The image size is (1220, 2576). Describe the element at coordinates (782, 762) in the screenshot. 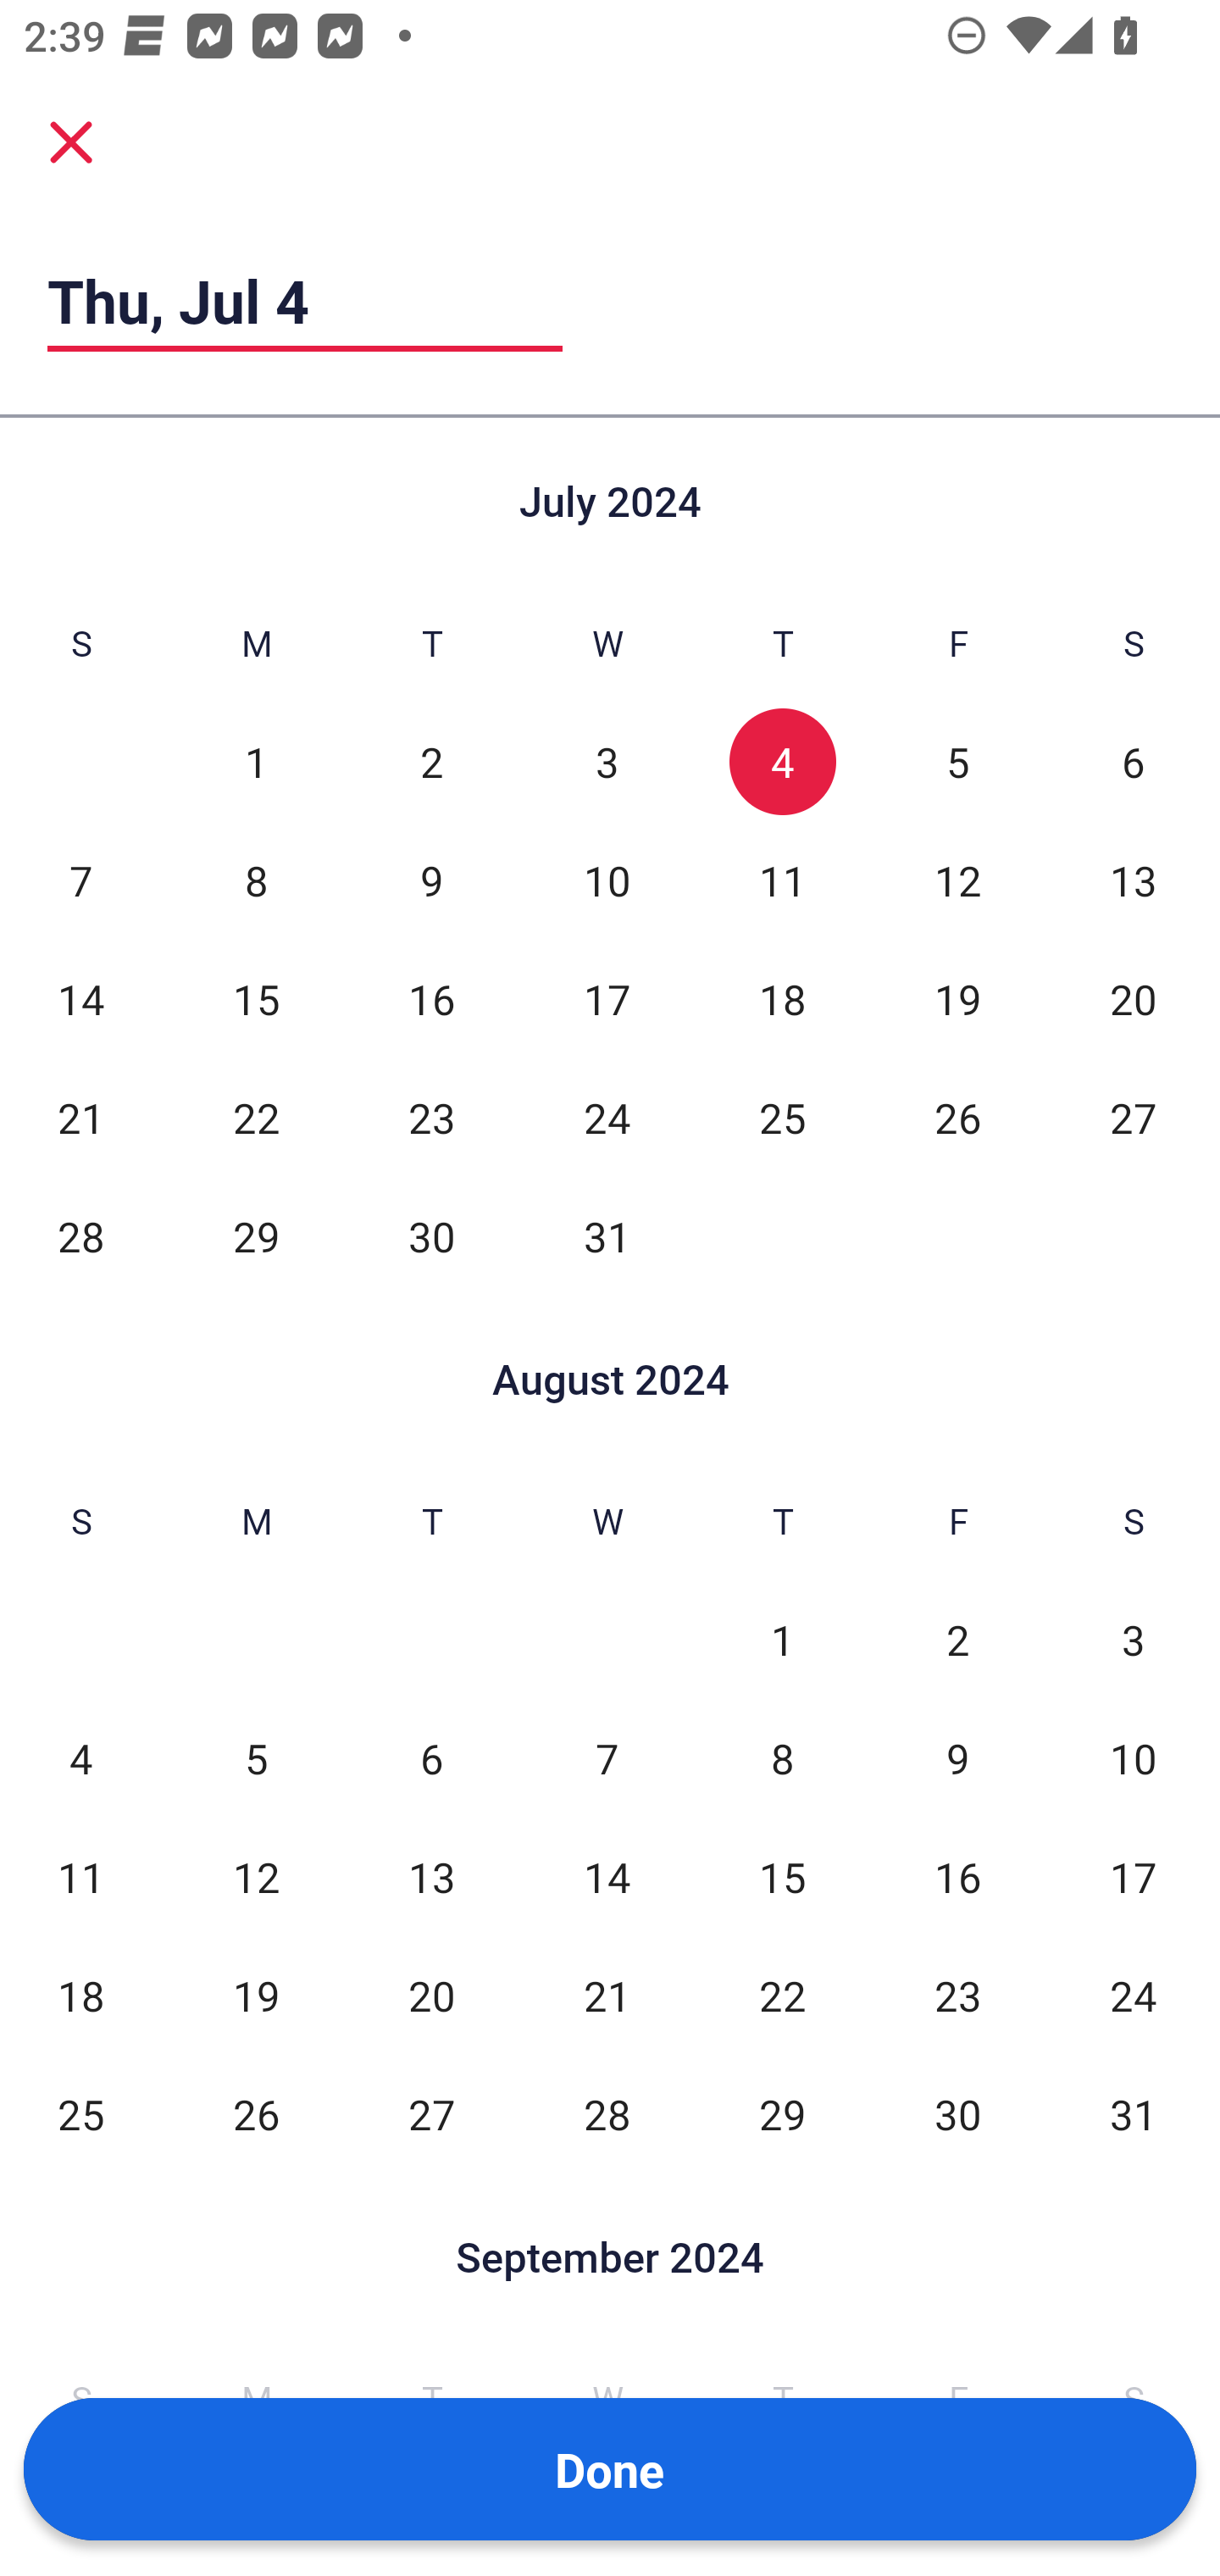

I see `4 Thu, Jul 4, Selected` at that location.